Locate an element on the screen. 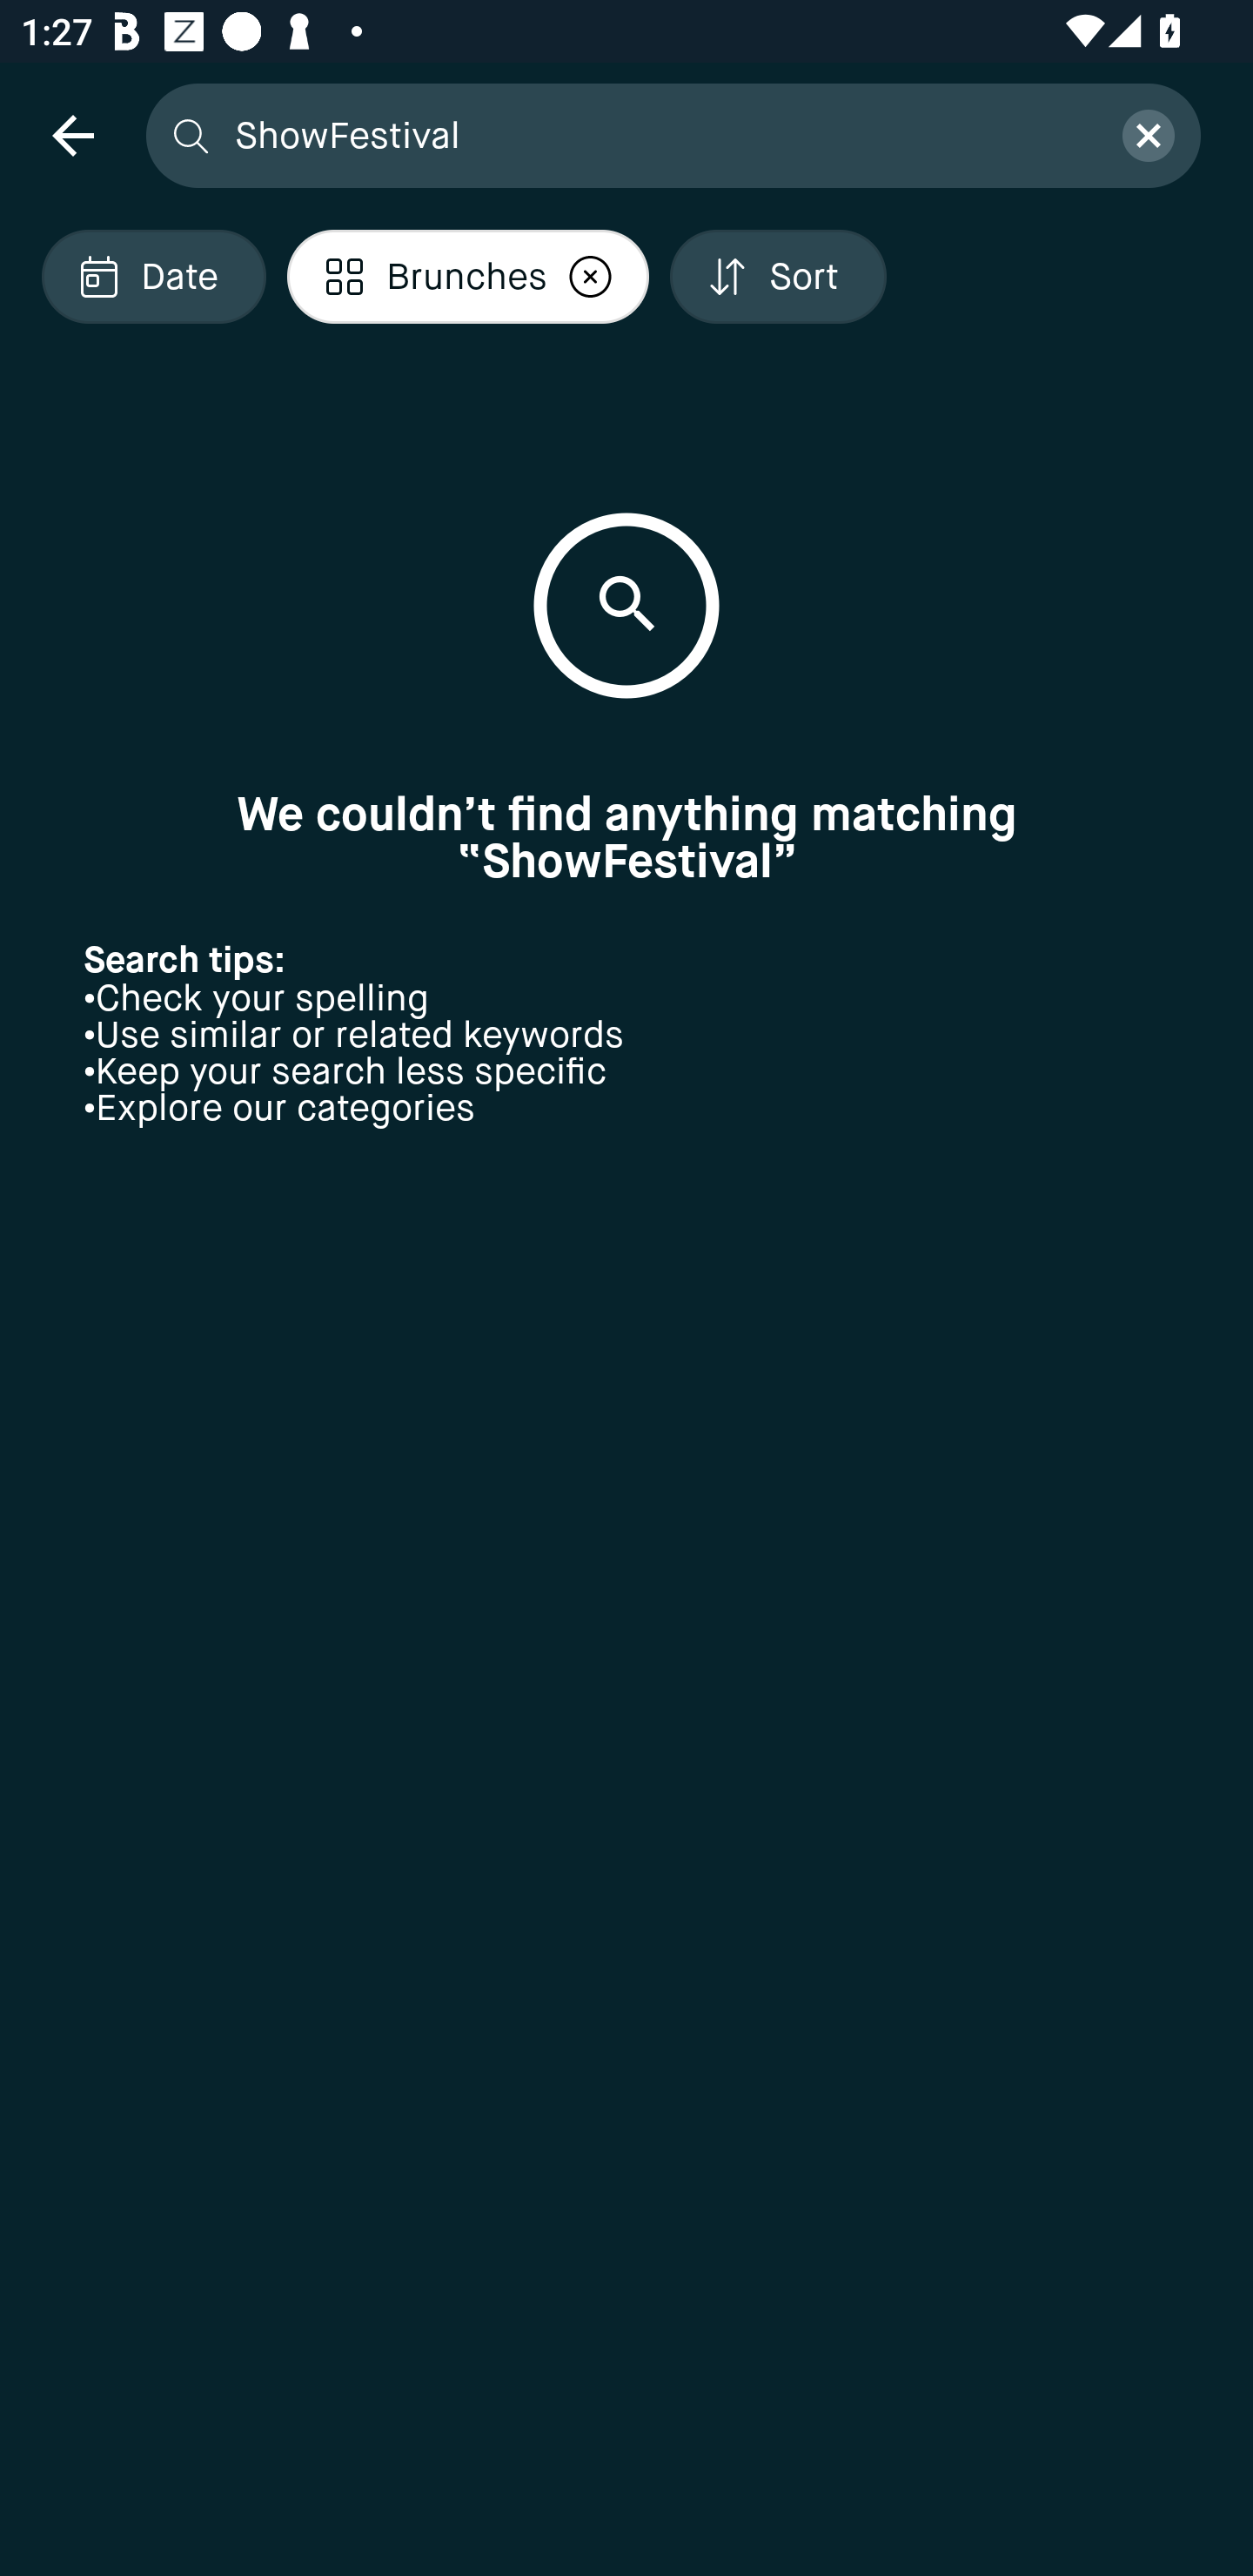 The height and width of the screenshot is (2576, 1253). navigation icon is located at coordinates (72, 134).